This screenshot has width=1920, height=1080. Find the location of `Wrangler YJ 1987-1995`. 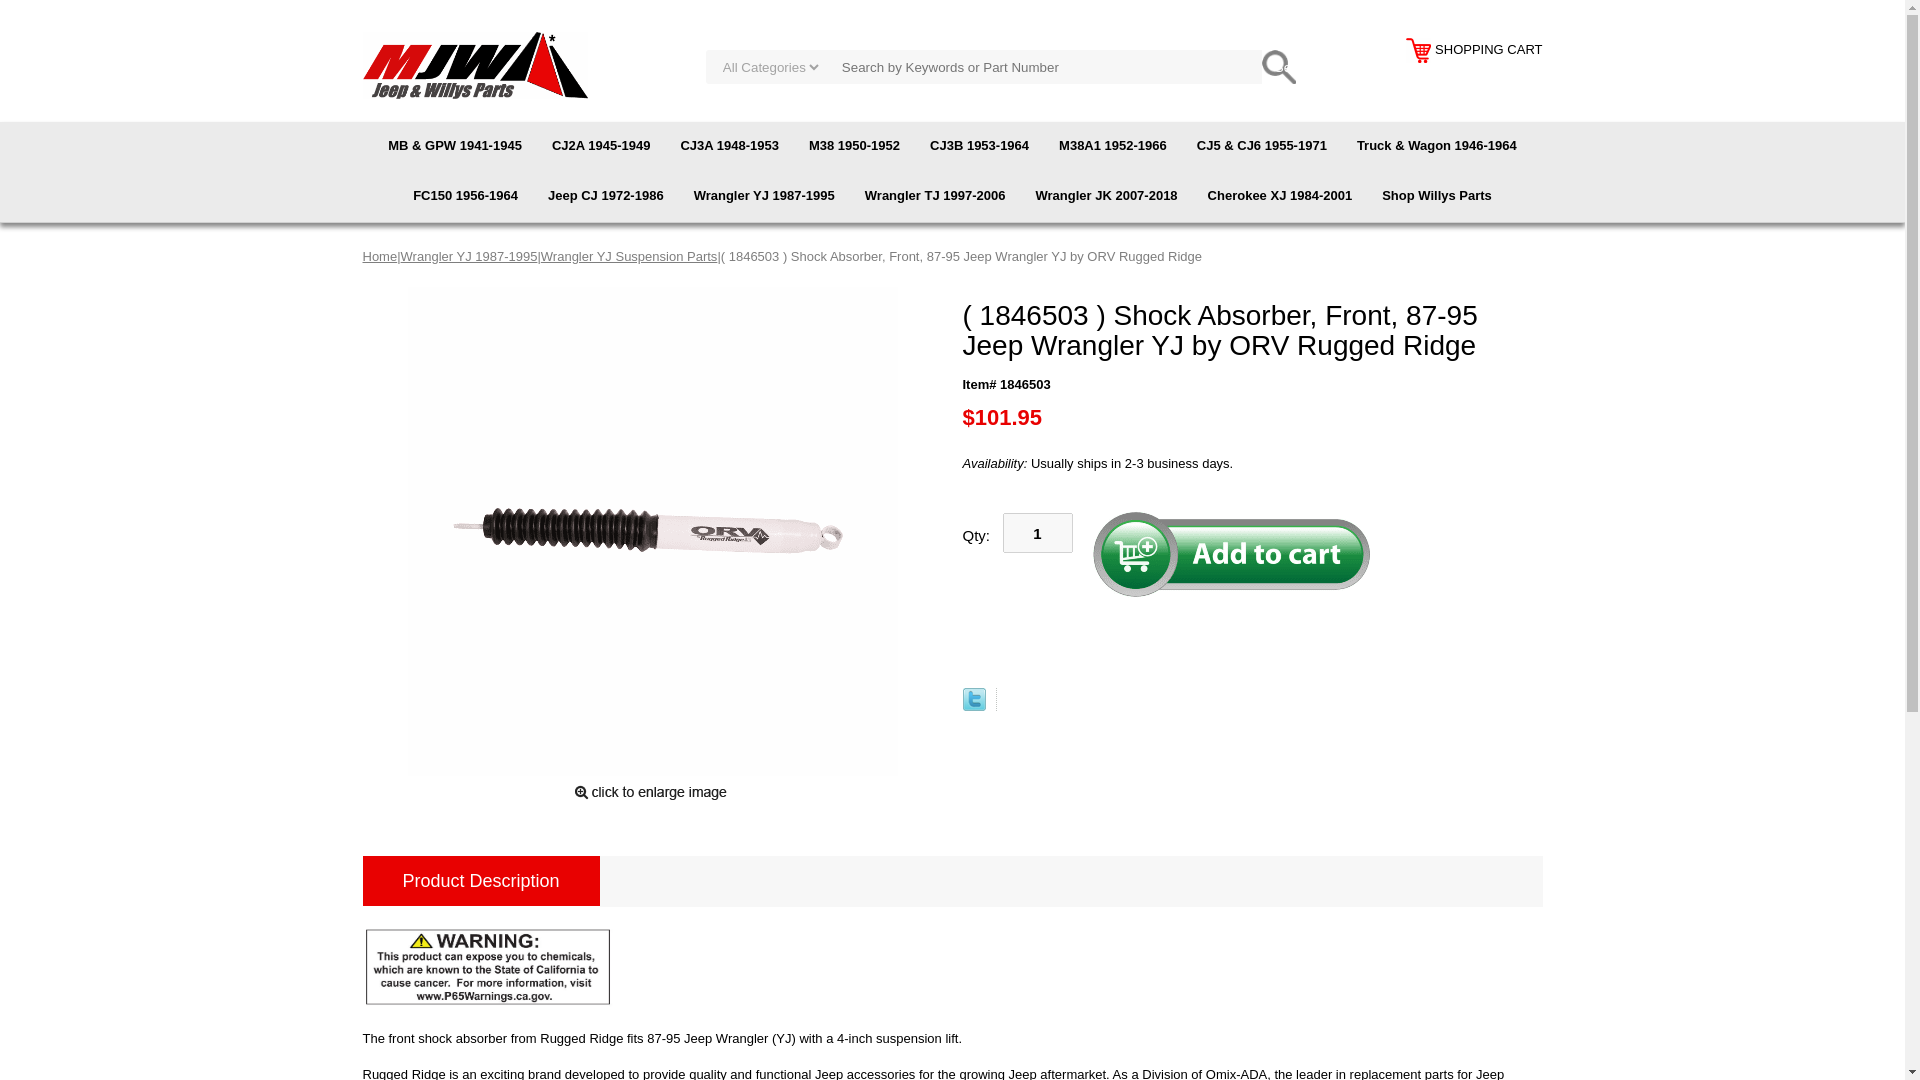

Wrangler YJ 1987-1995 is located at coordinates (469, 256).